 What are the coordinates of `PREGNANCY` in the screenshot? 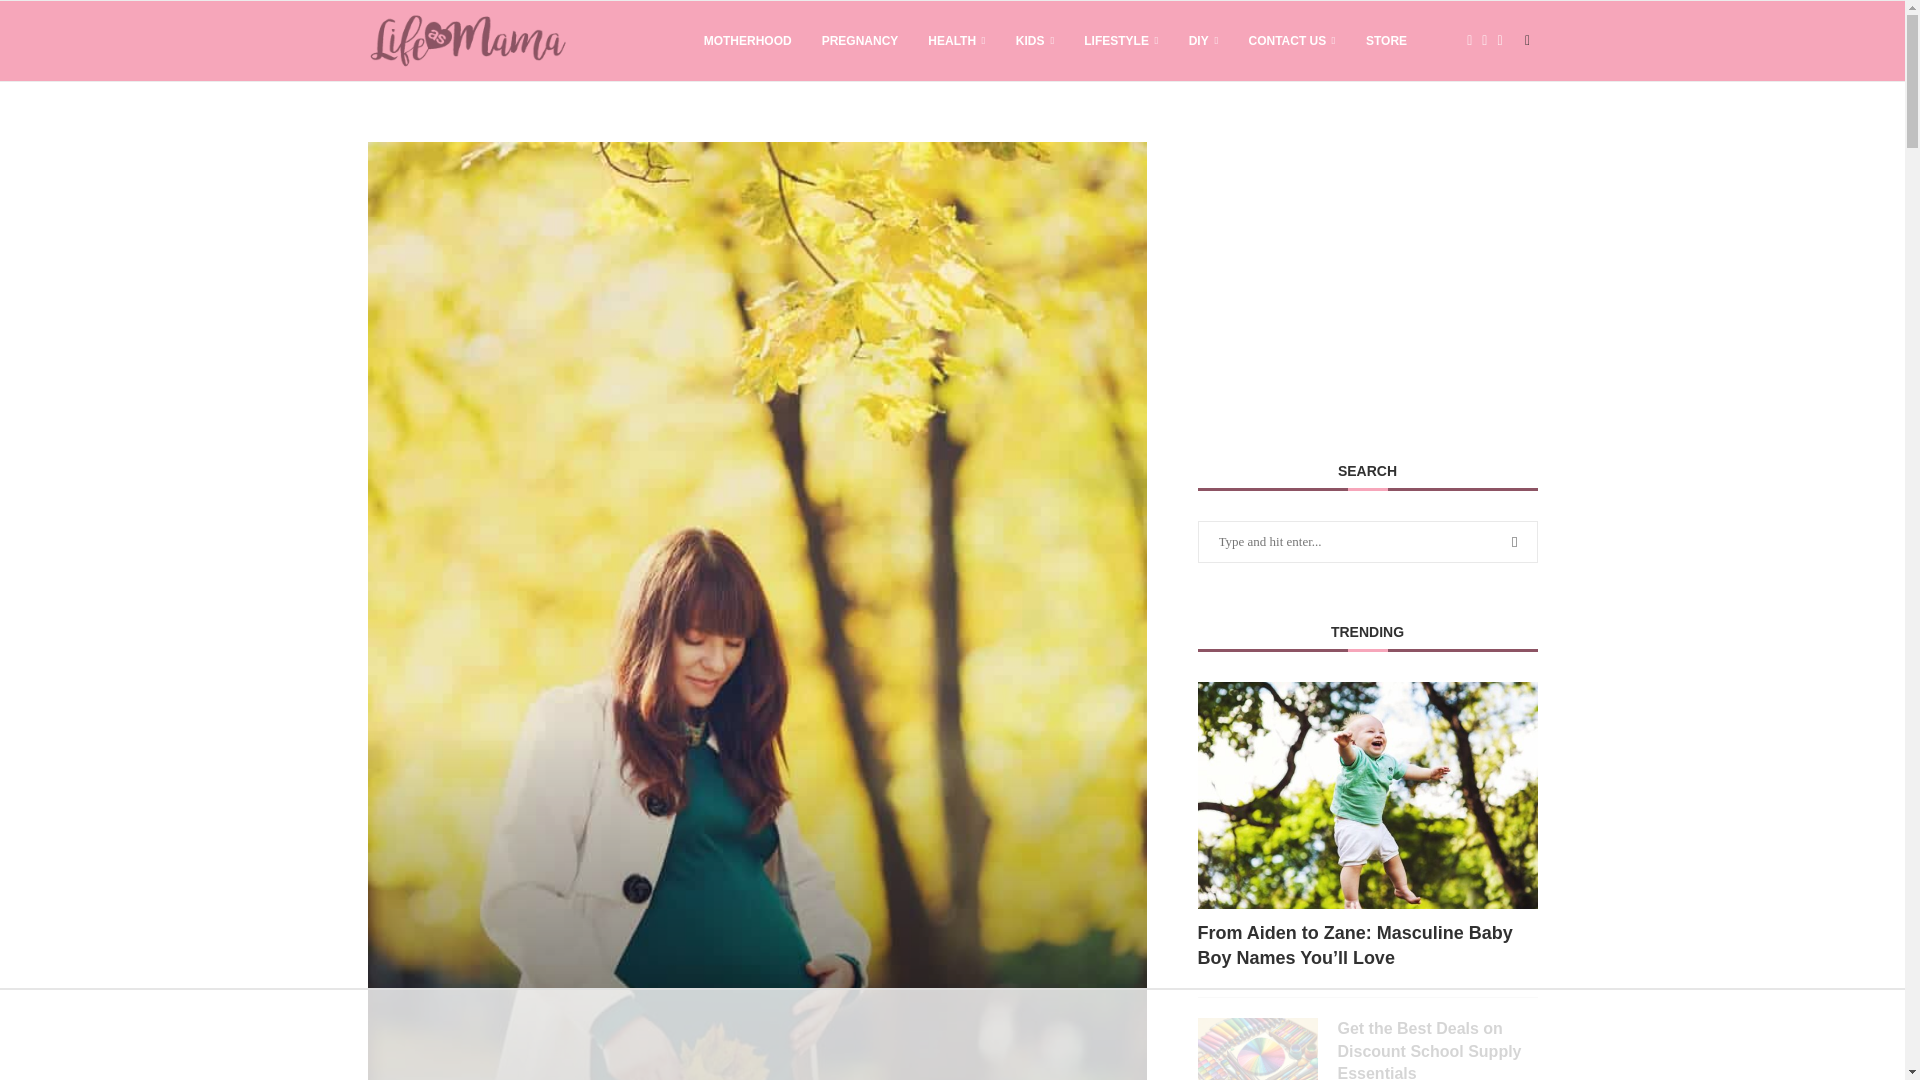 It's located at (860, 41).